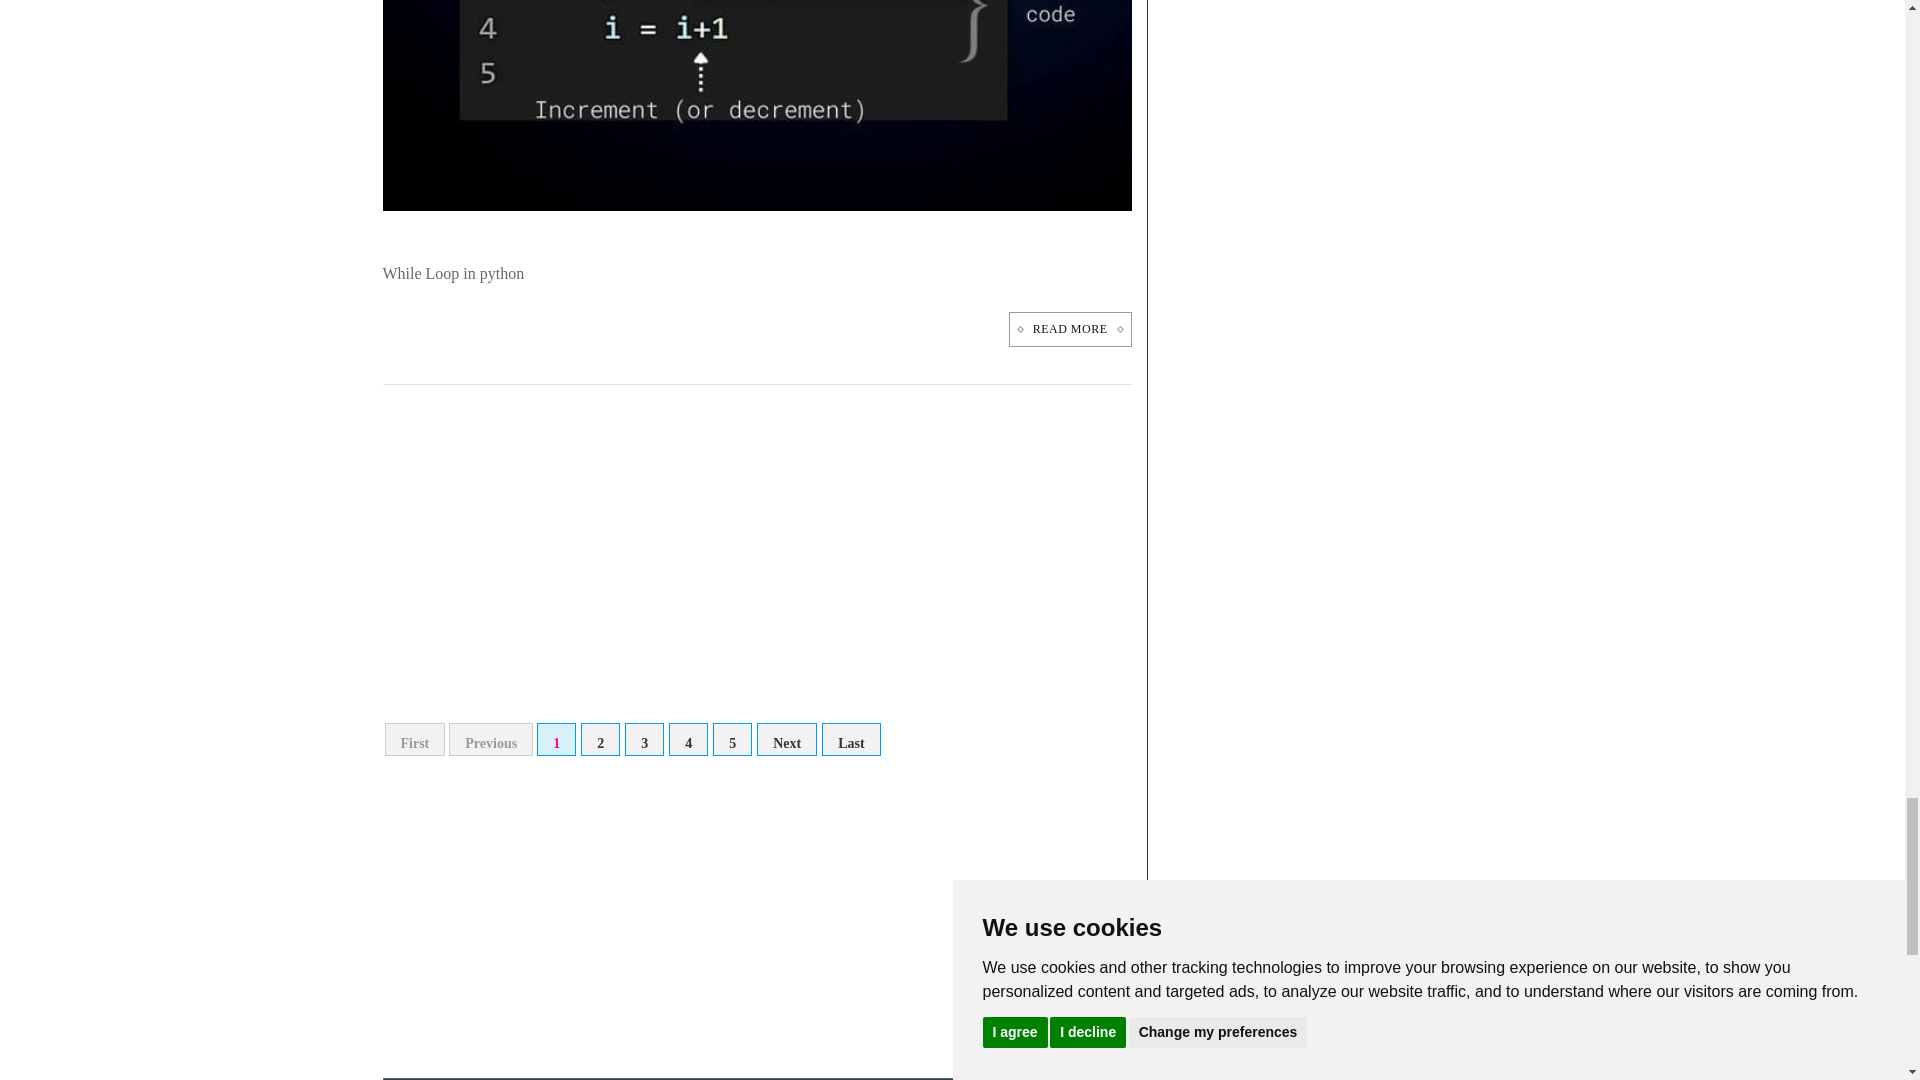 The height and width of the screenshot is (1080, 1920). Describe the element at coordinates (600, 739) in the screenshot. I see `2` at that location.